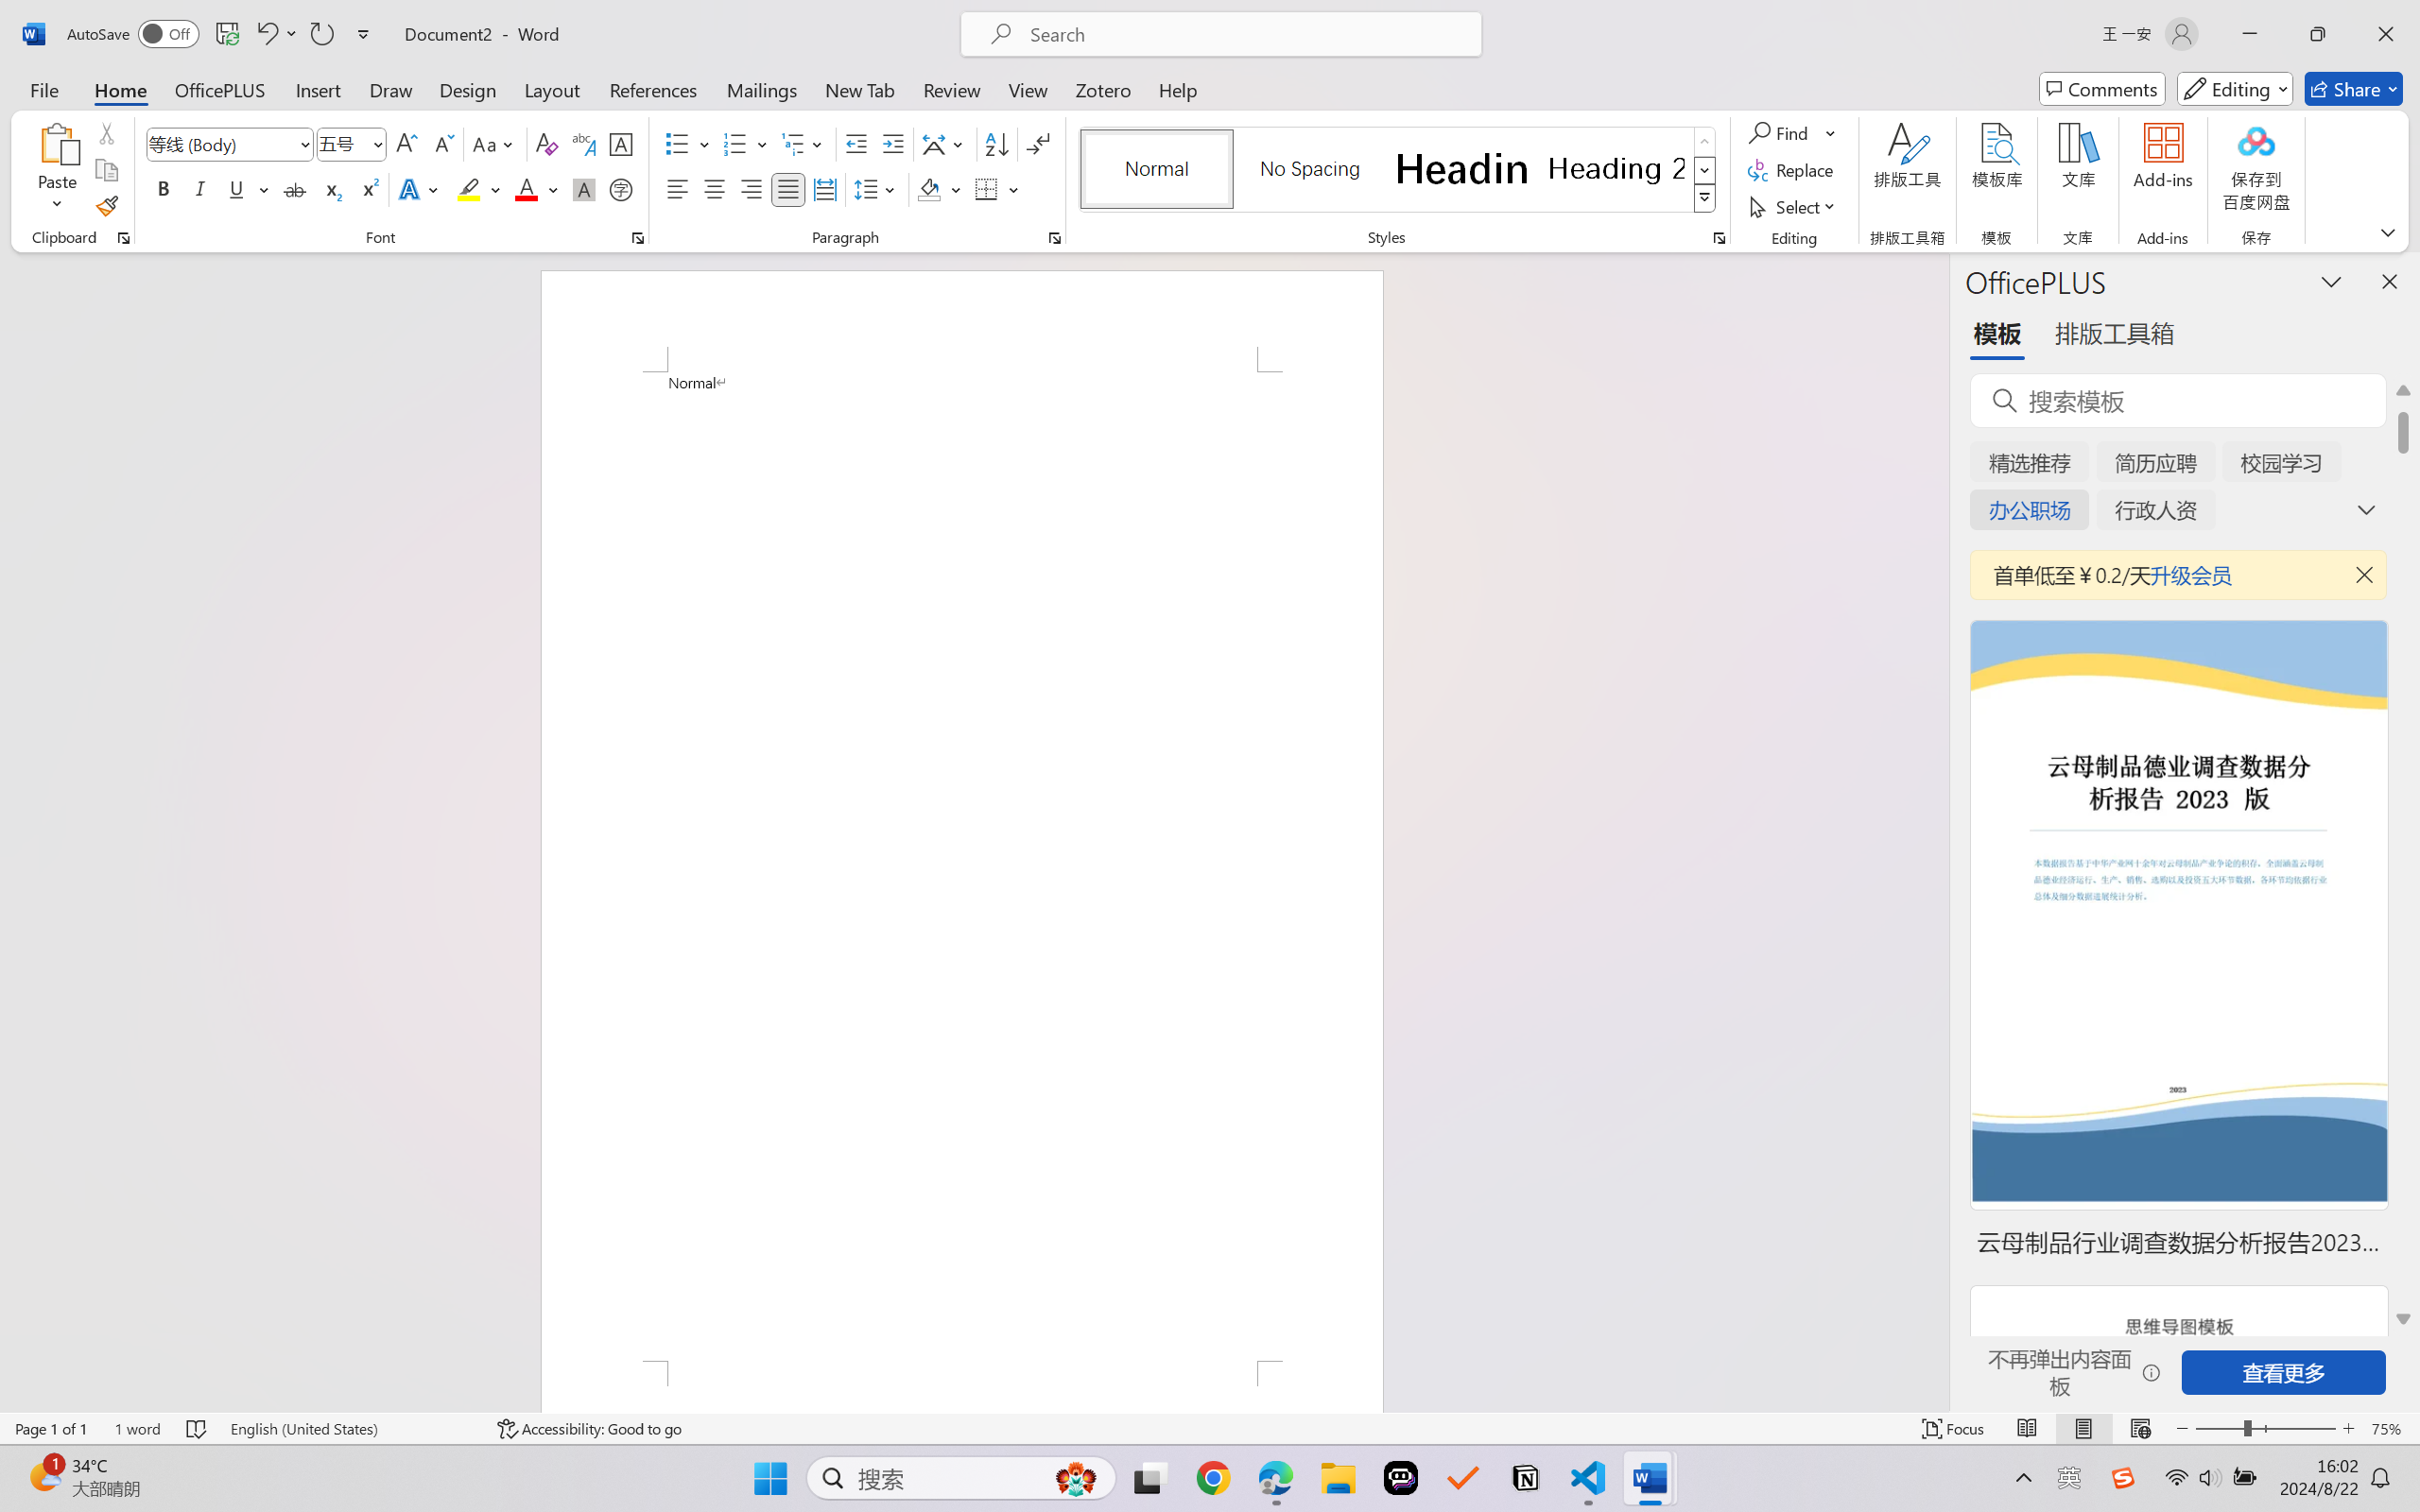 This screenshot has height=1512, width=2420. I want to click on Shading RGB(0, 0, 0), so click(928, 189).